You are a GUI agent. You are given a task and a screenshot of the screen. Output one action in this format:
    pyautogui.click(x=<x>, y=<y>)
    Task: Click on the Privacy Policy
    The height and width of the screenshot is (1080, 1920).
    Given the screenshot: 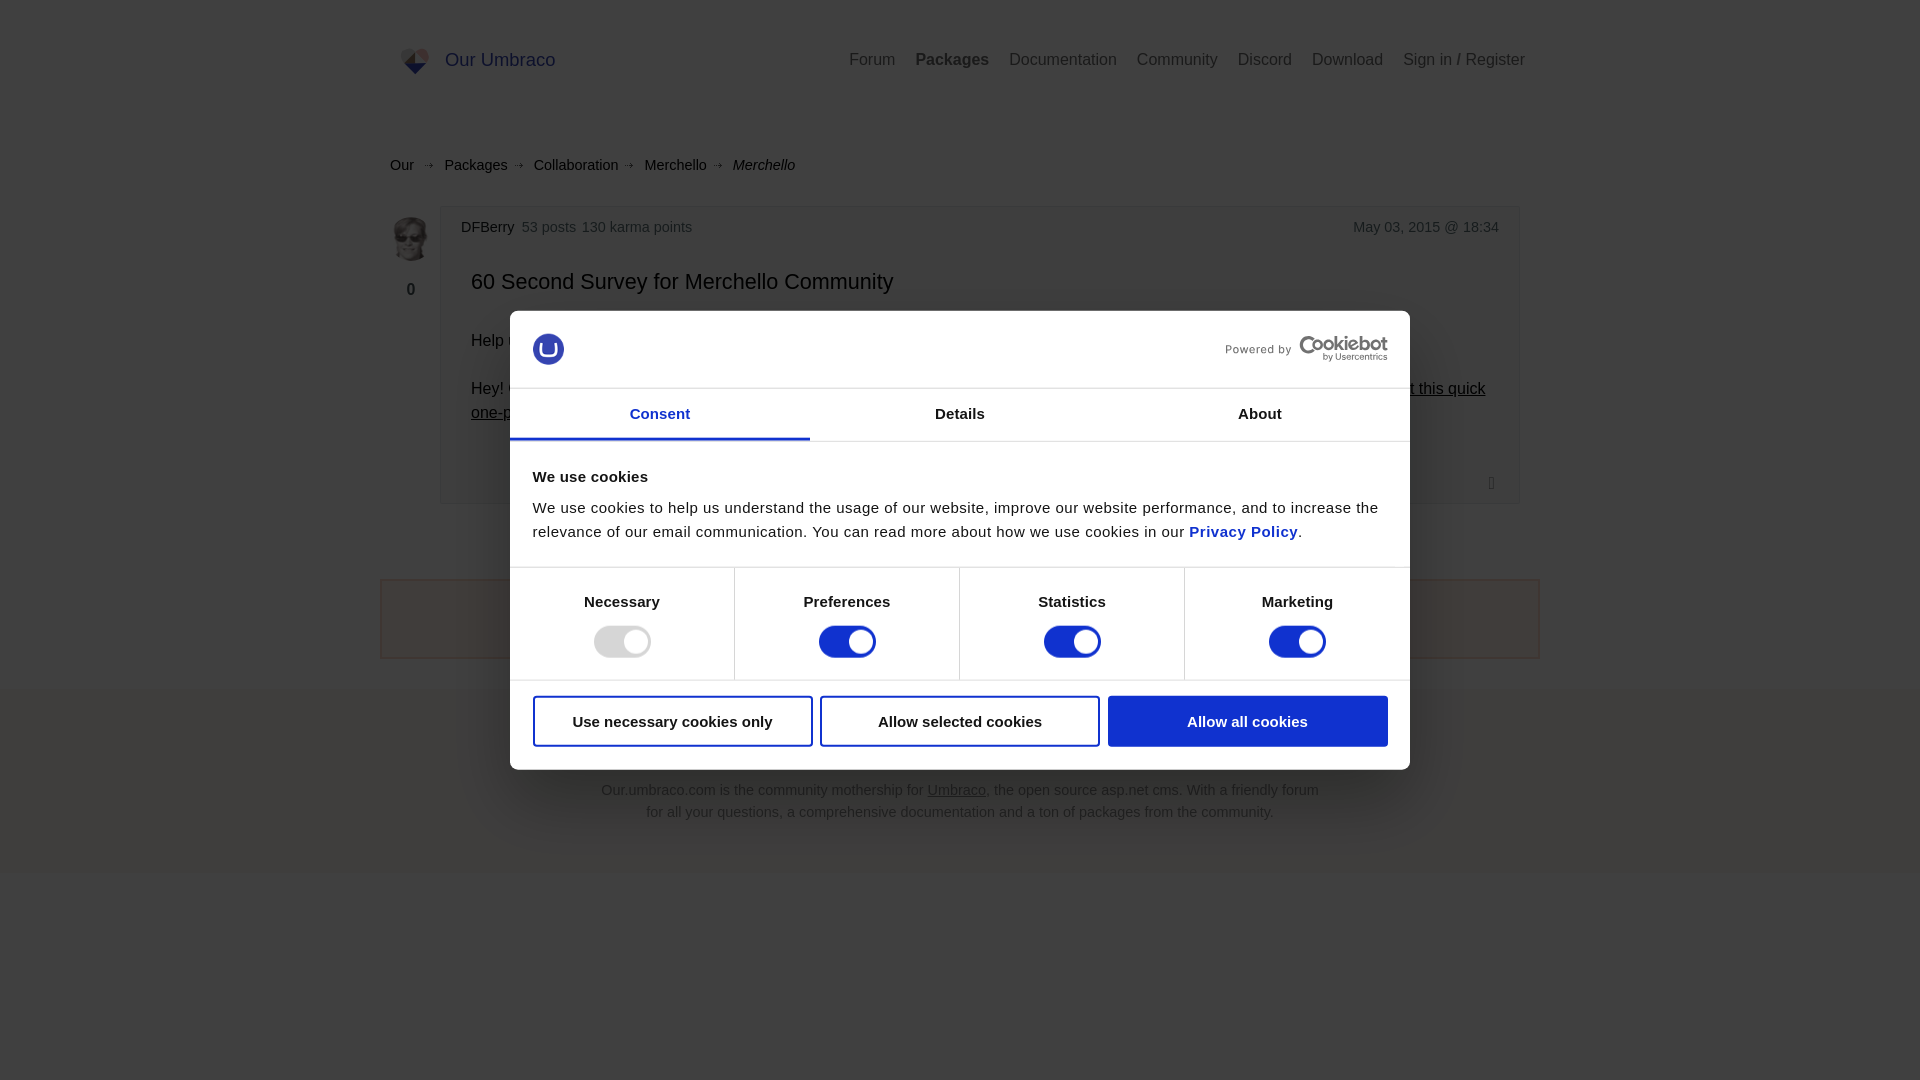 What is the action you would take?
    pyautogui.click(x=1242, y=531)
    